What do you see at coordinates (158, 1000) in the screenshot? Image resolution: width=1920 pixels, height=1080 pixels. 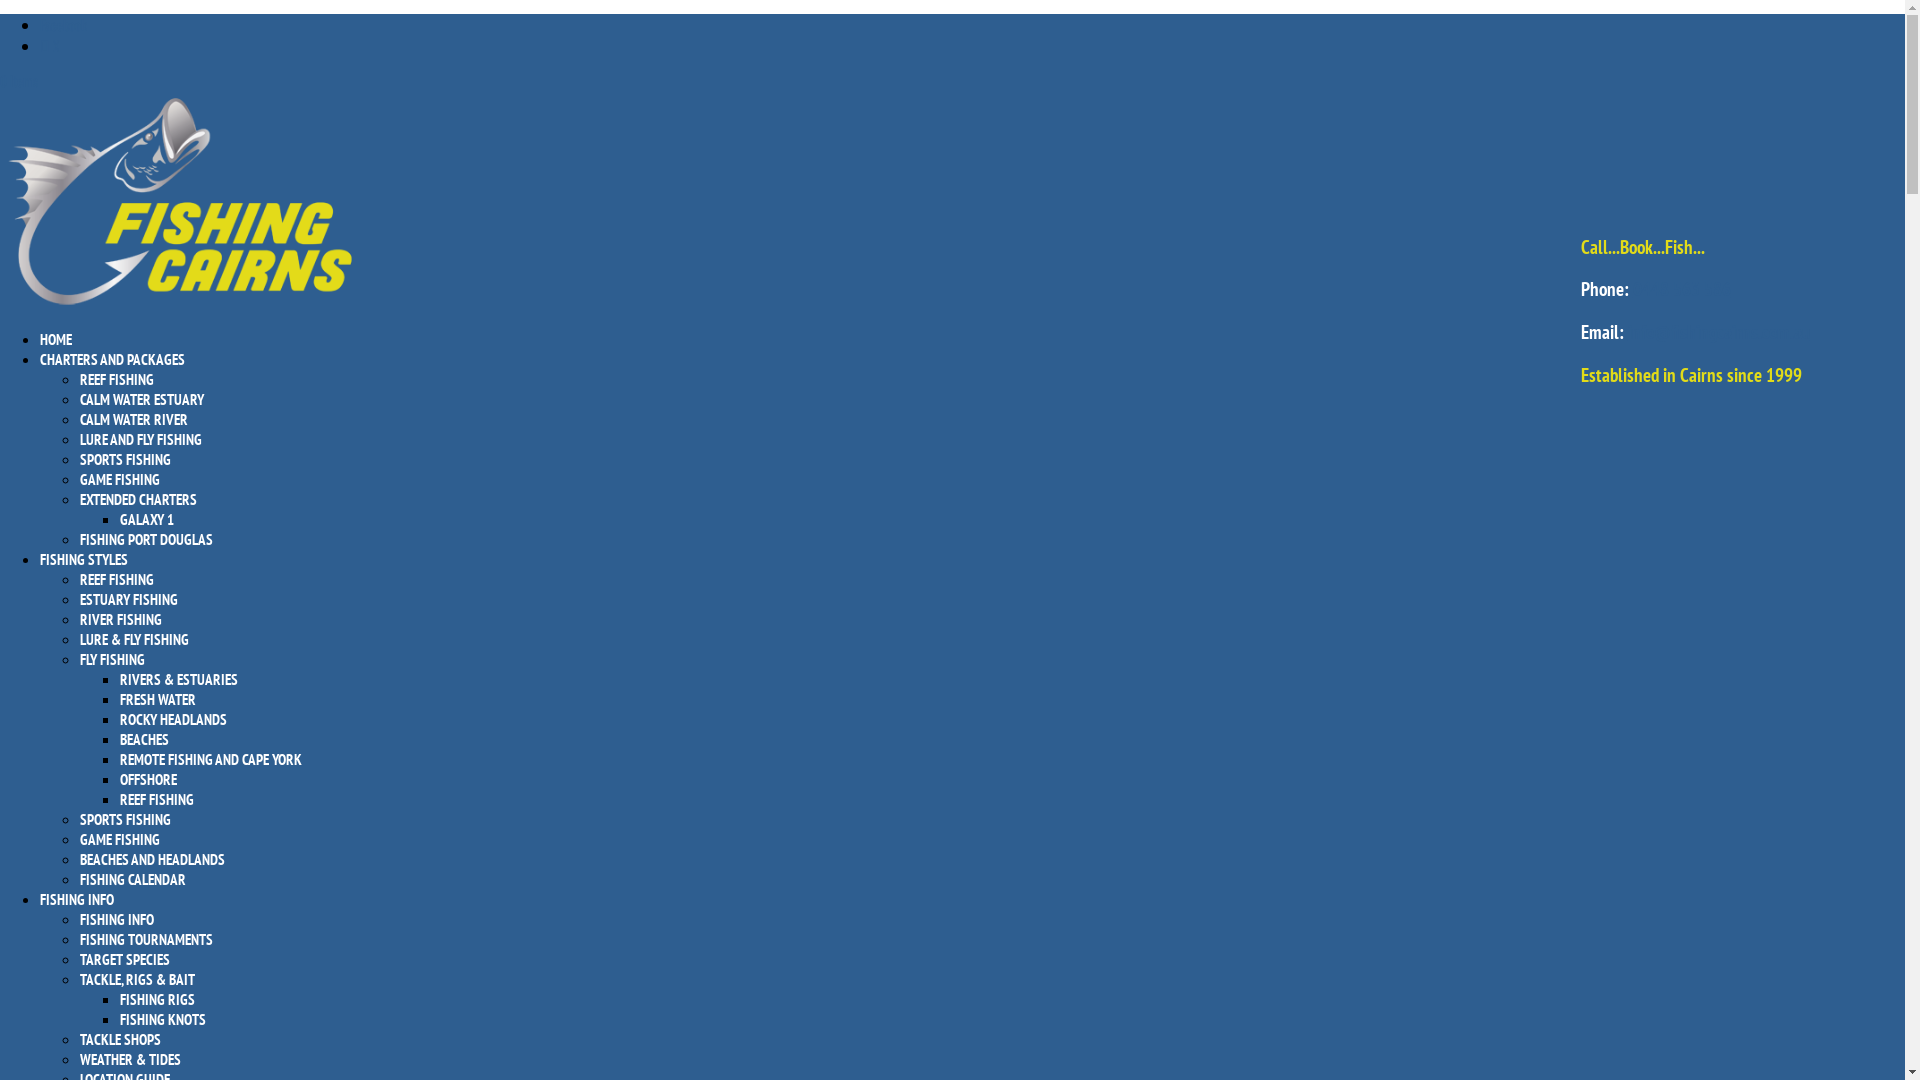 I see `FISHING RIGS` at bounding box center [158, 1000].